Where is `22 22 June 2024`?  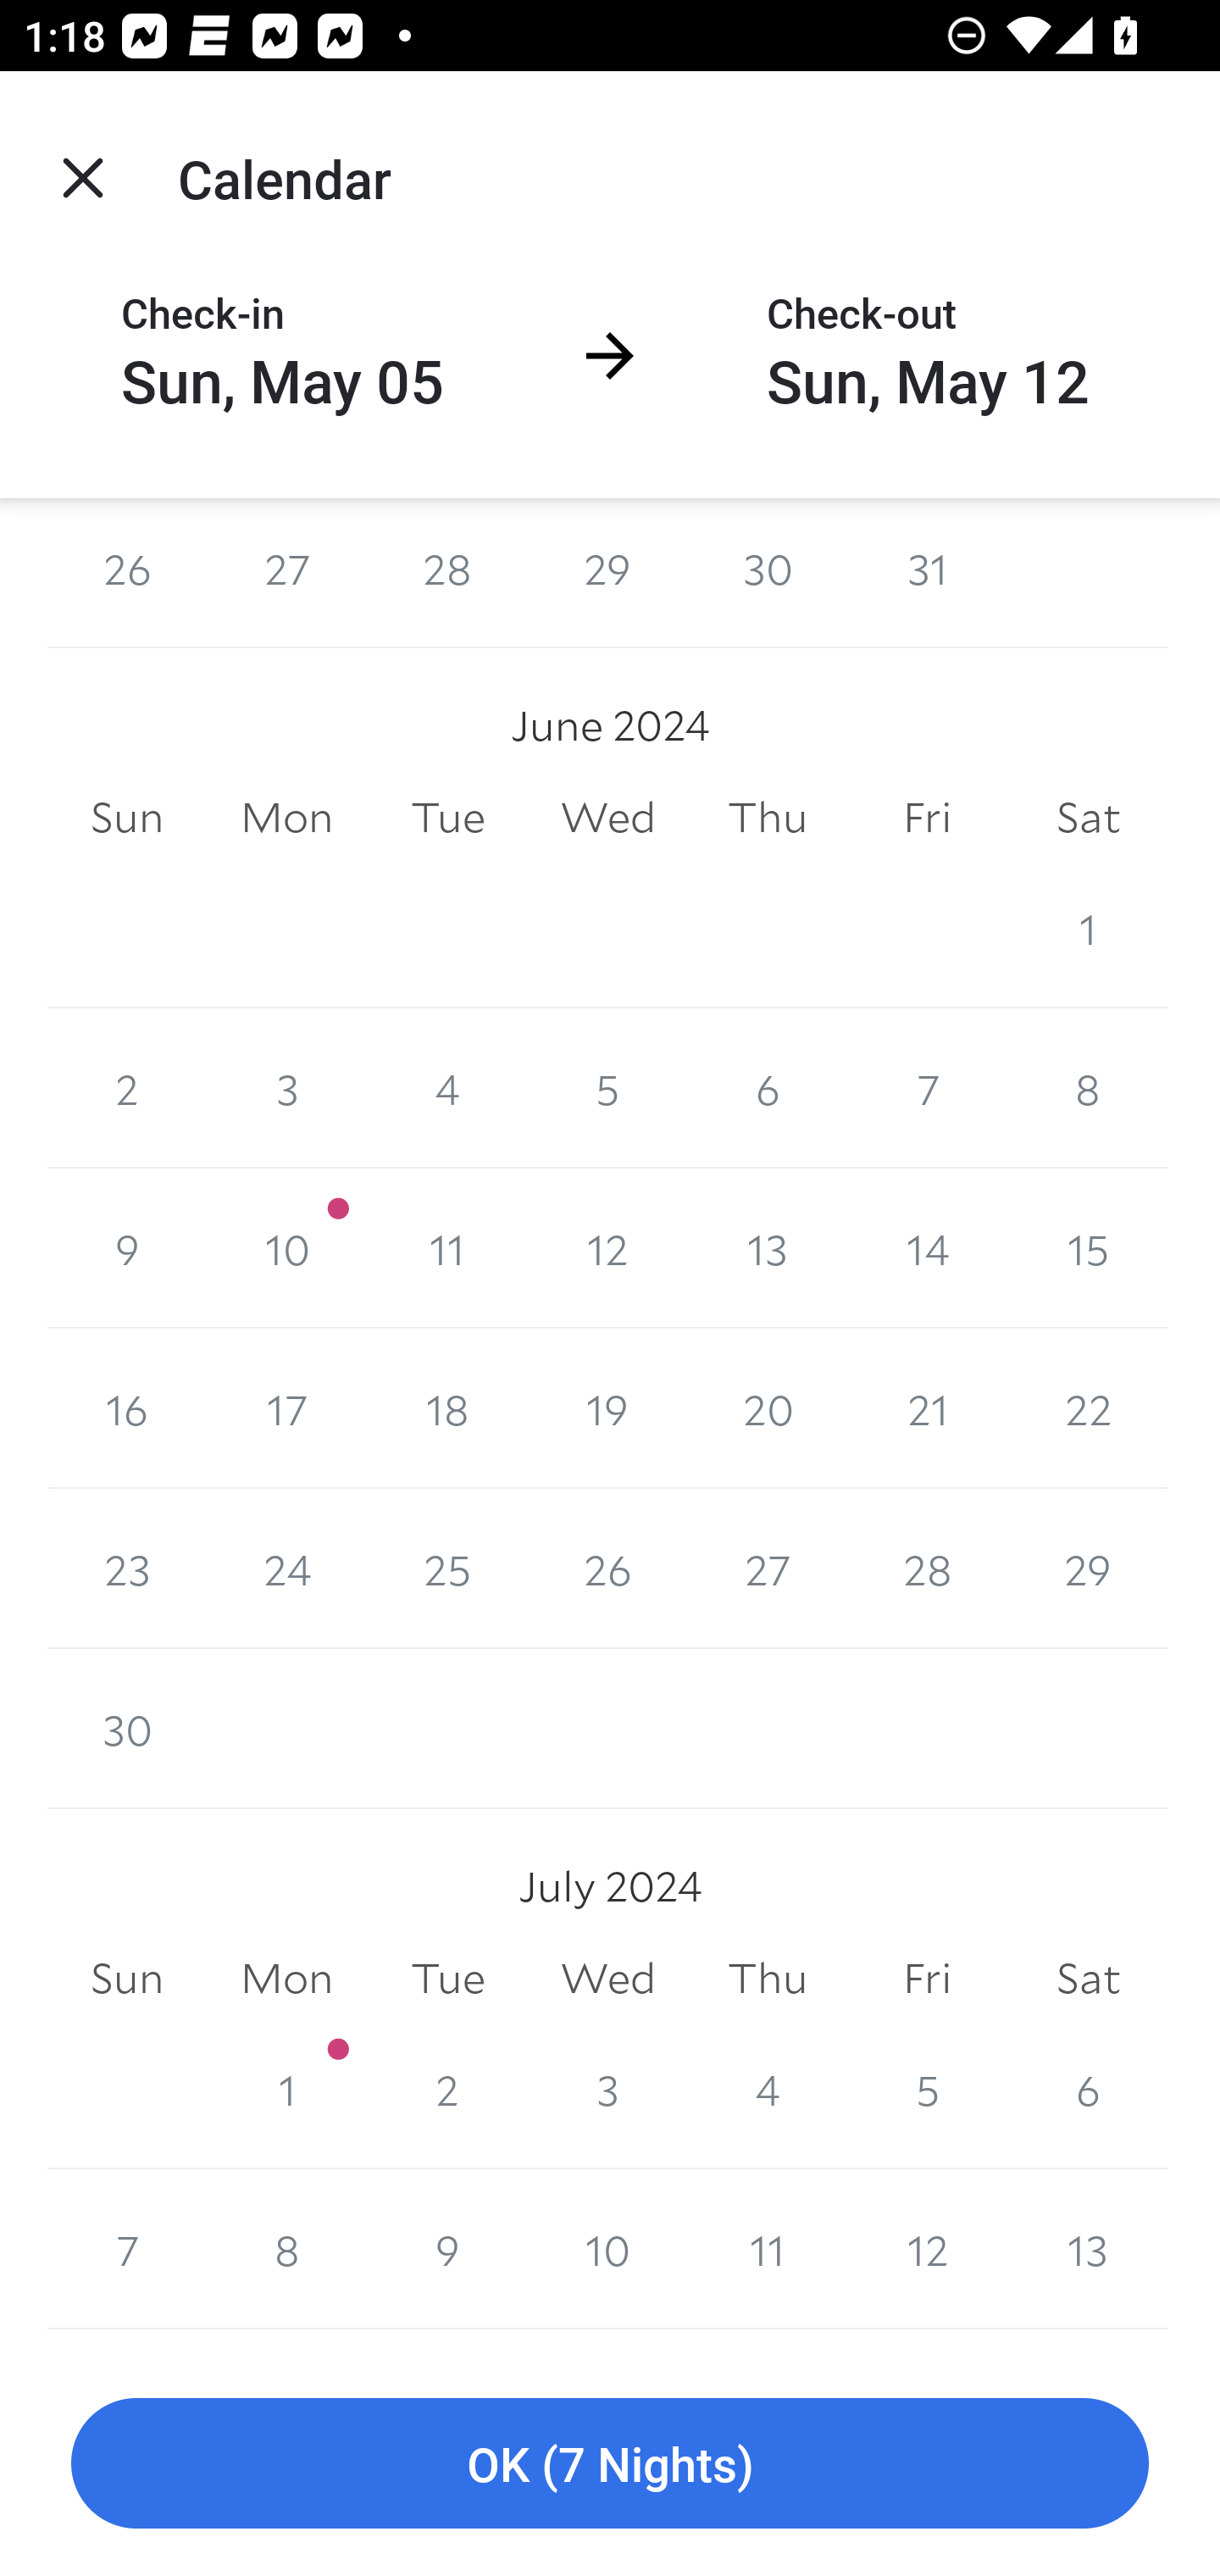
22 22 June 2024 is located at coordinates (1088, 1408).